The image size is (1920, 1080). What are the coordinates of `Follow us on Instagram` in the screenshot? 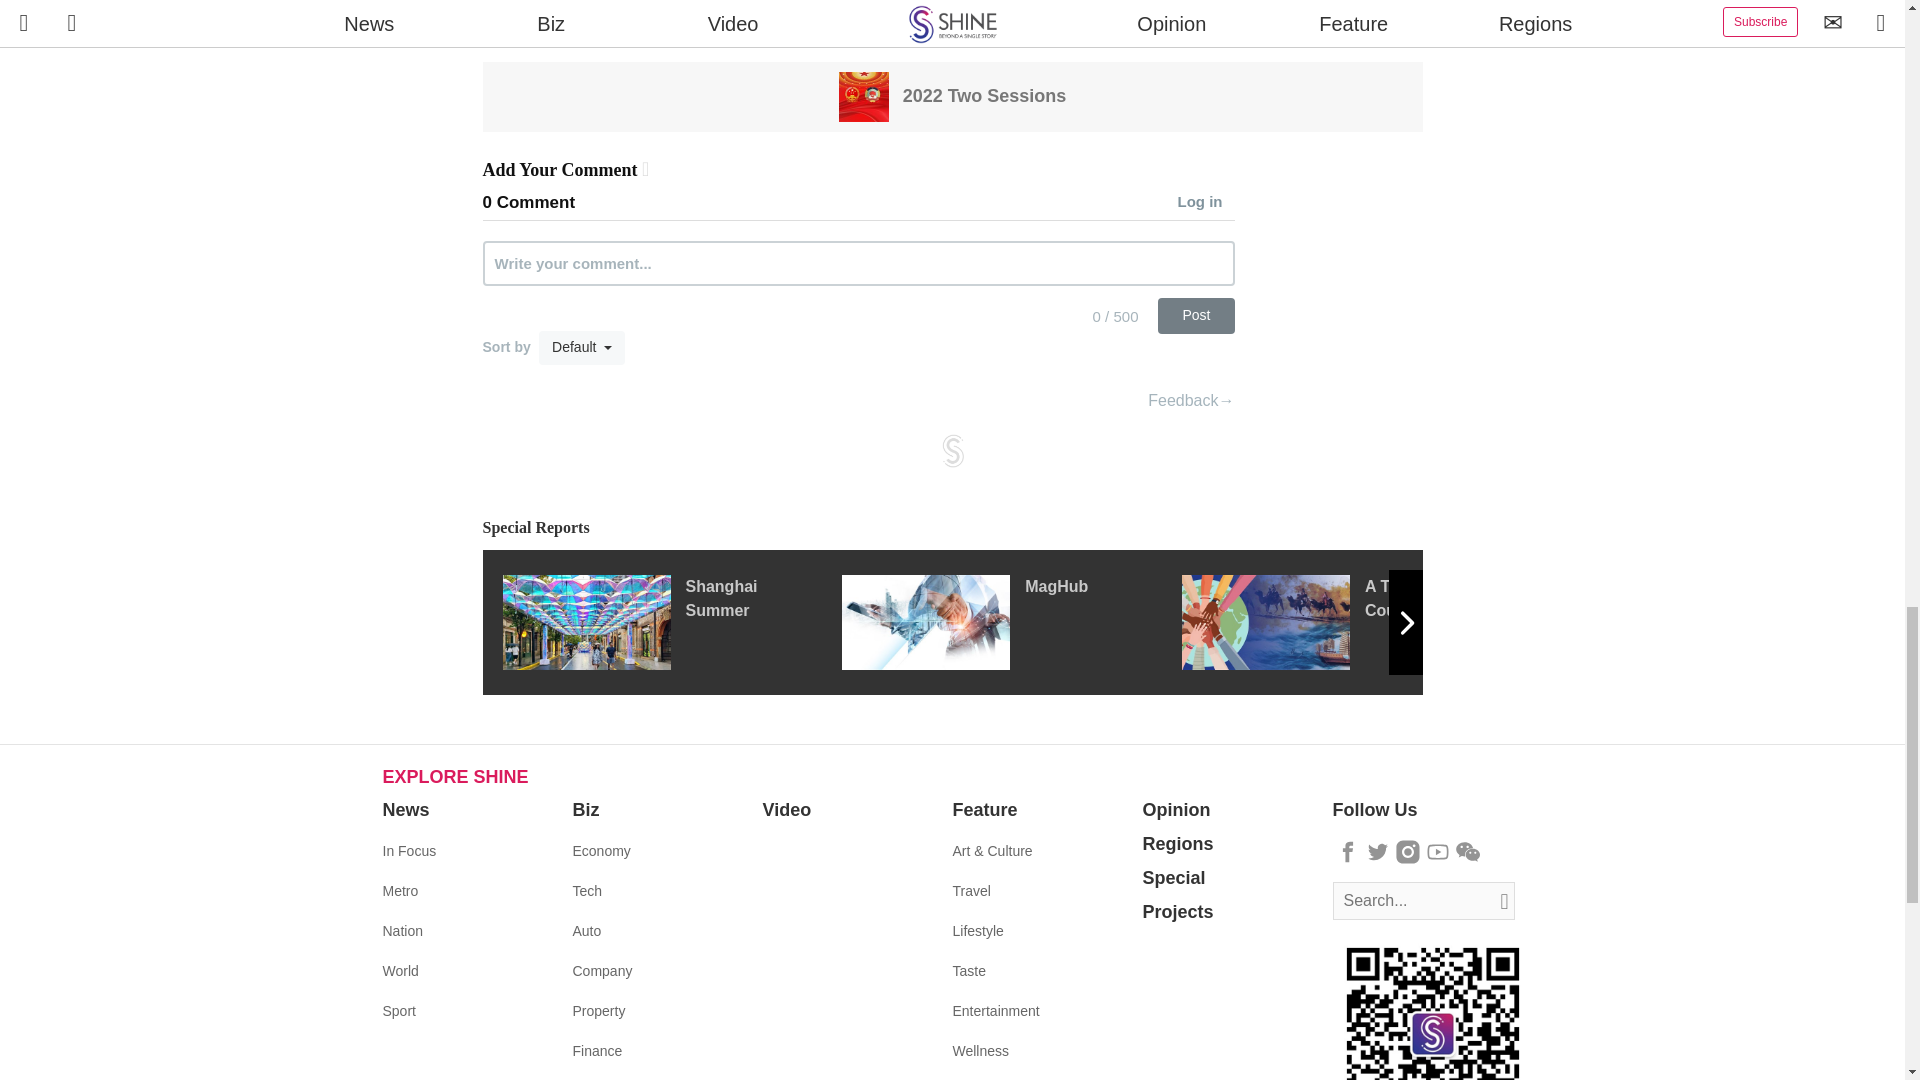 It's located at (1408, 852).